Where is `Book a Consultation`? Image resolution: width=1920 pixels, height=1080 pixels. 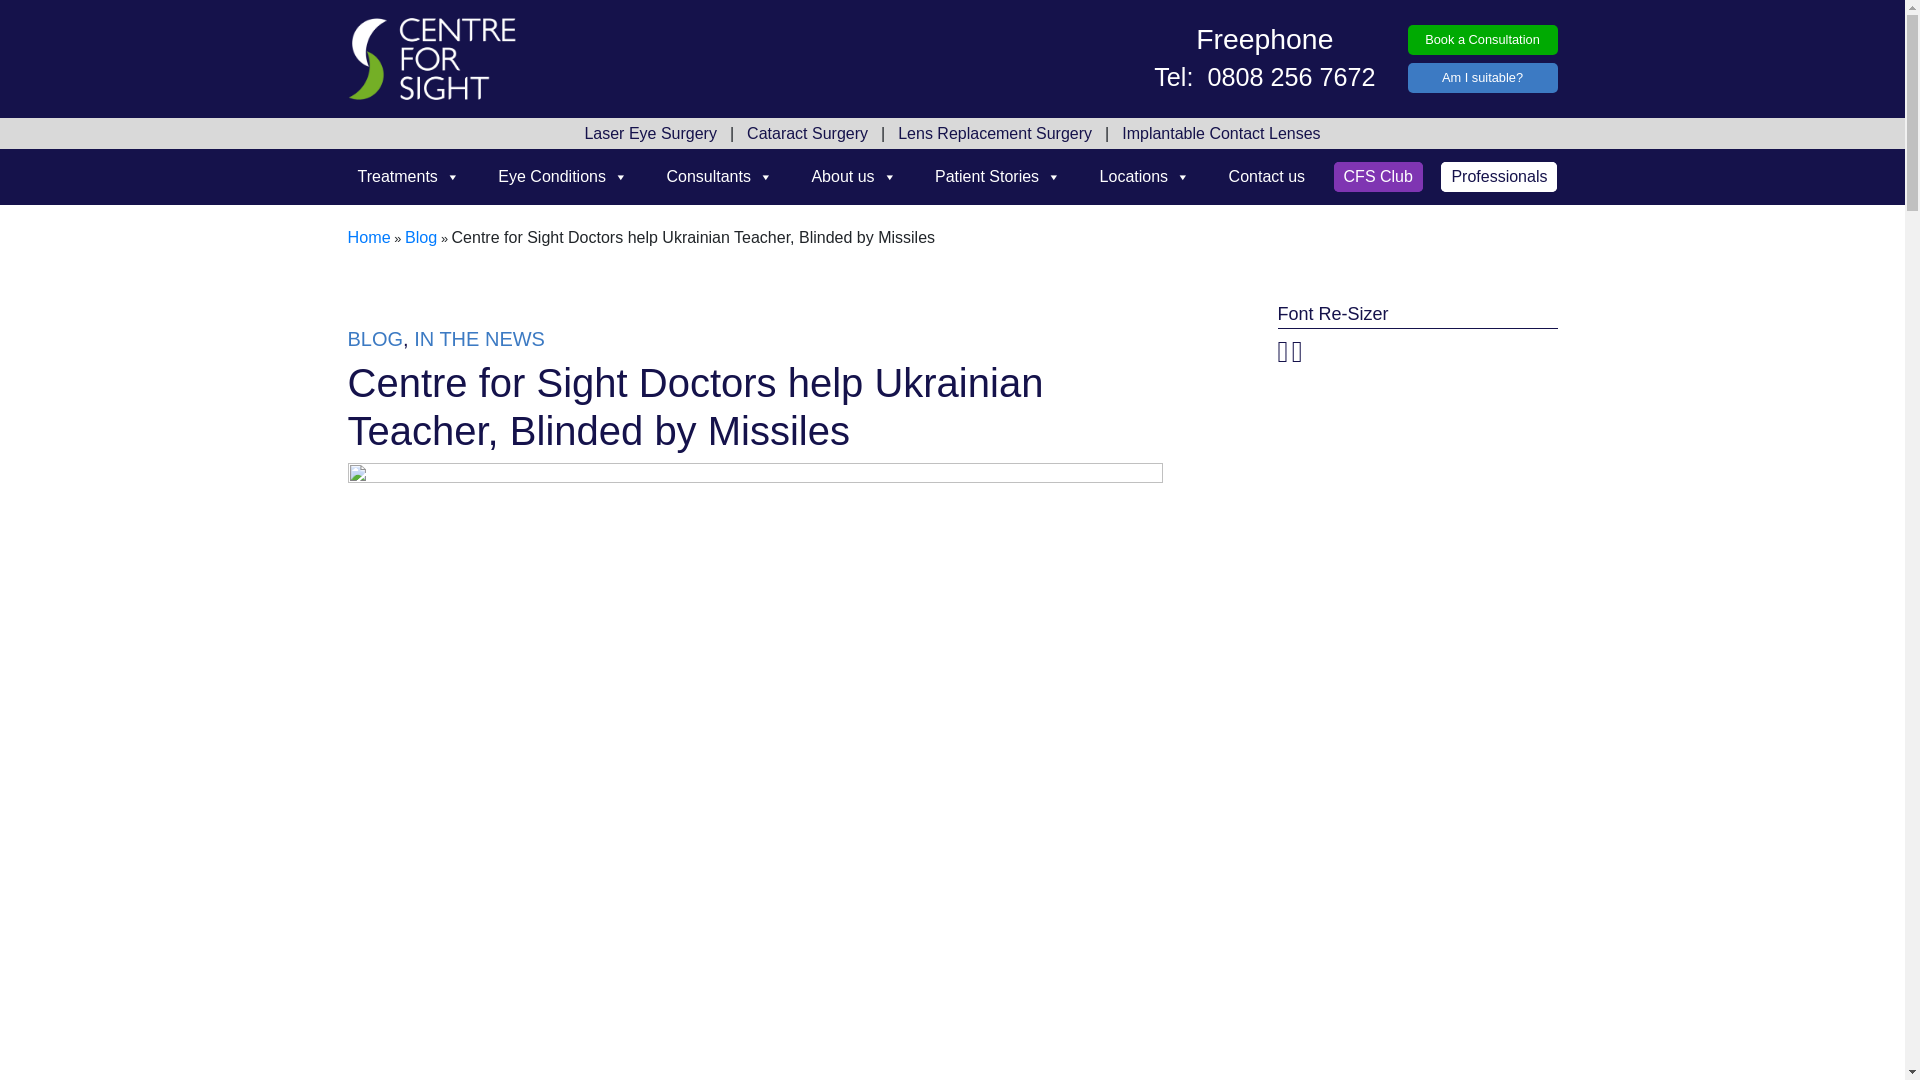
Book a Consultation is located at coordinates (1482, 40).